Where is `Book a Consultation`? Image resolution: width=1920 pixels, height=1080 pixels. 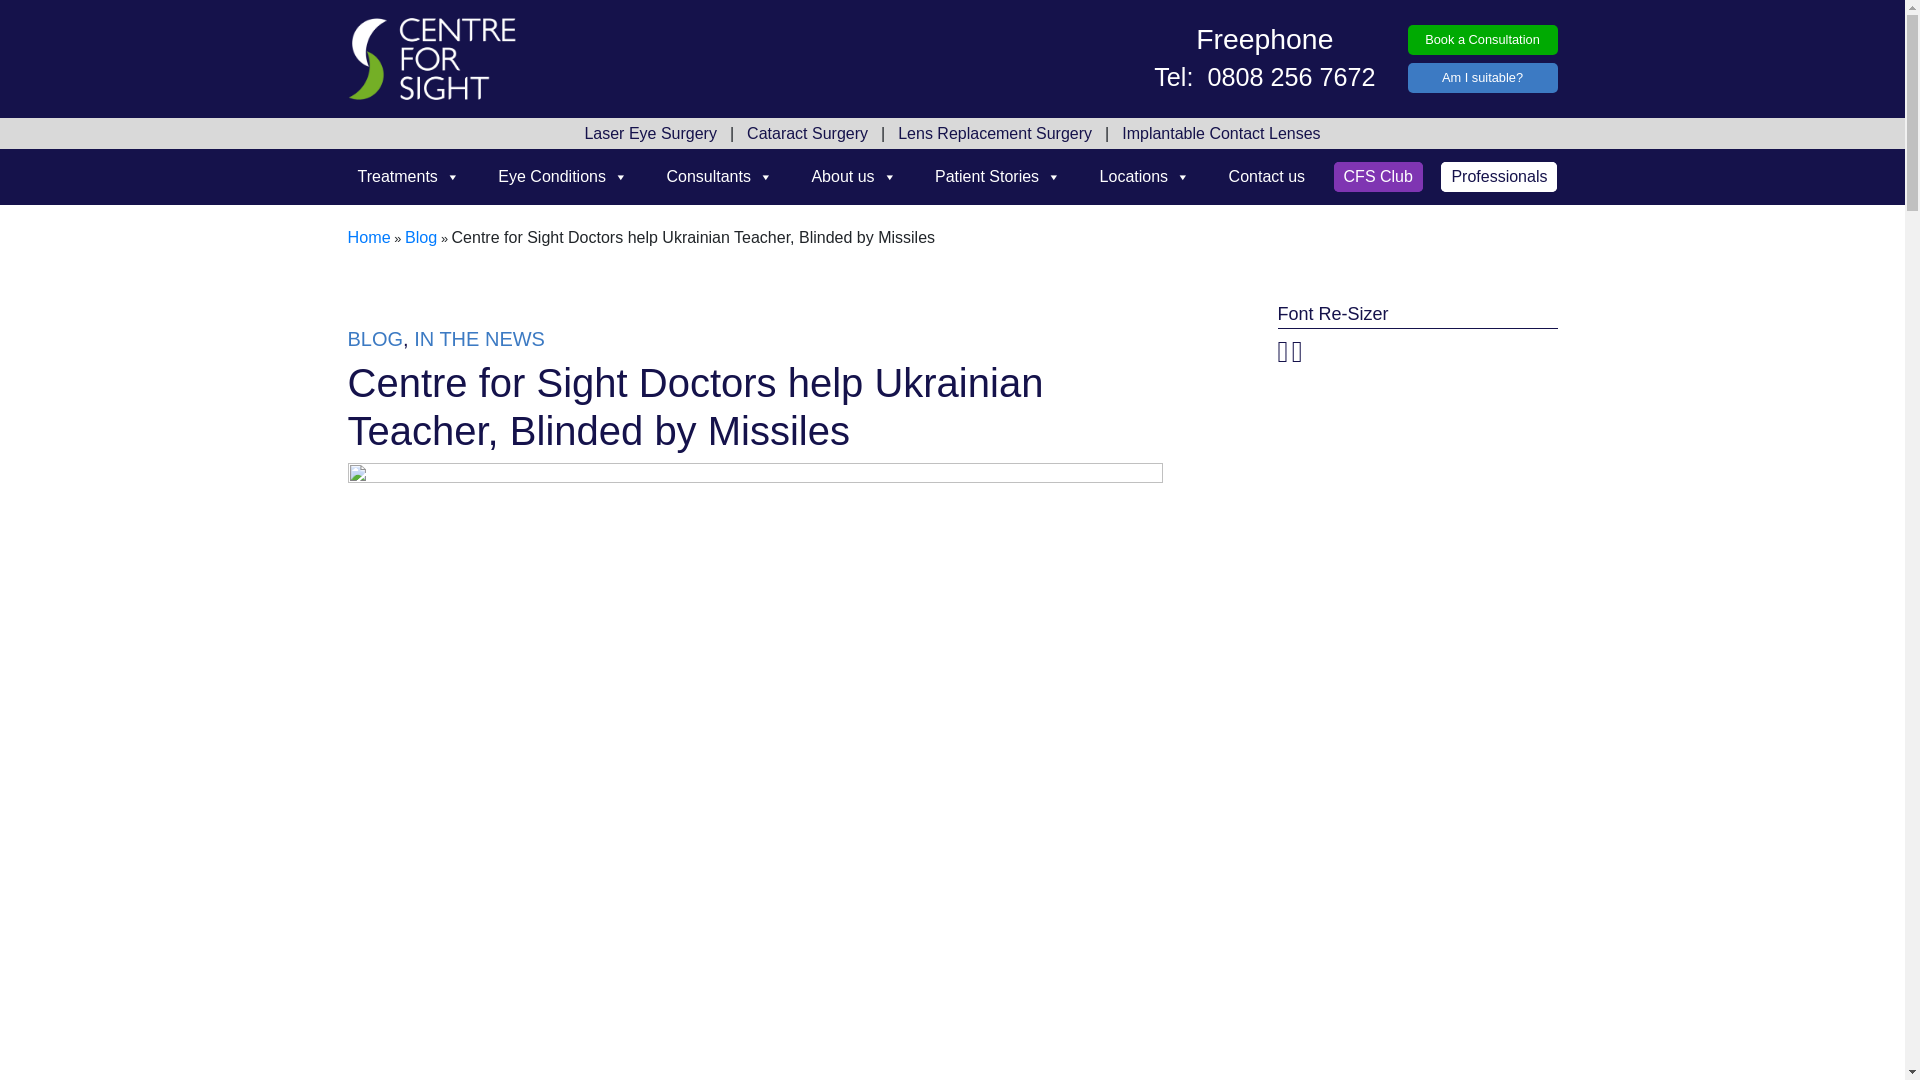
Book a Consultation is located at coordinates (1482, 40).